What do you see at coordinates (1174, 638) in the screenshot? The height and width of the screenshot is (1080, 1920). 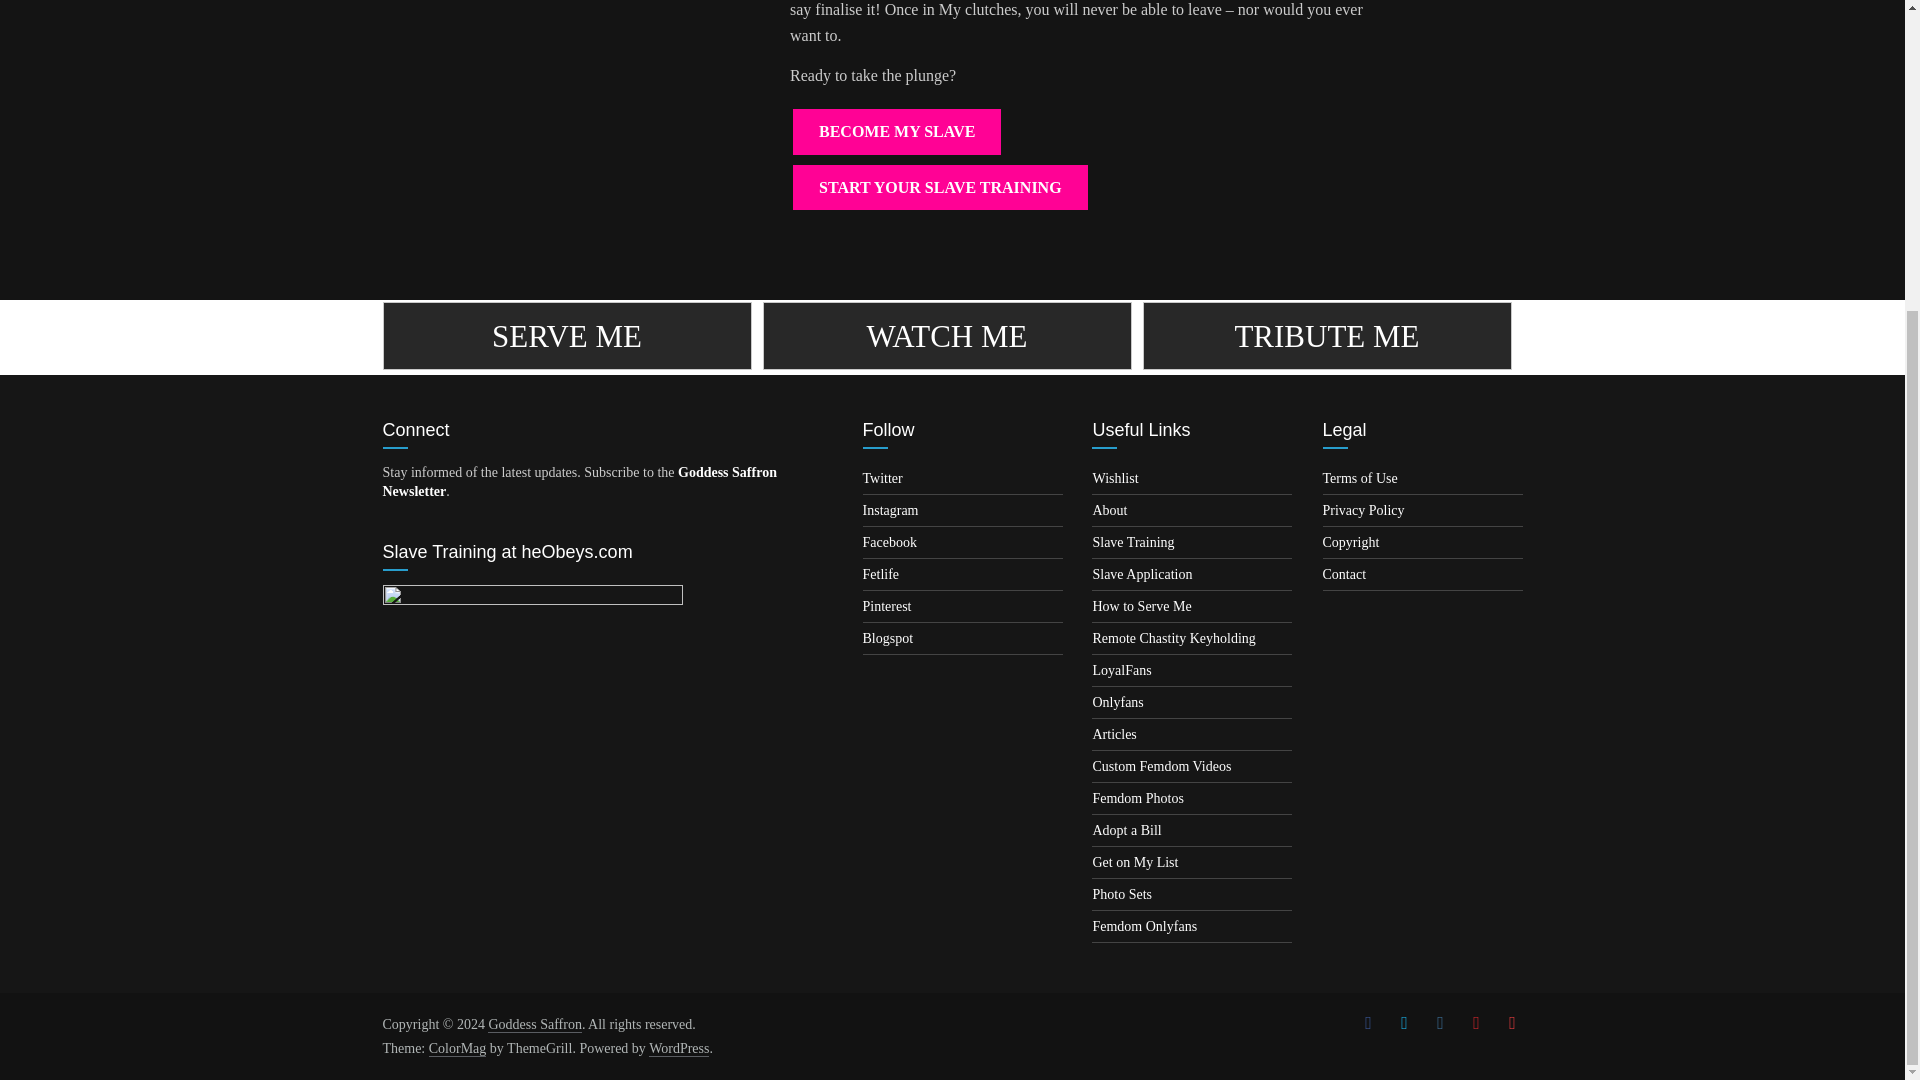 I see `Remote Chastity Keyholding` at bounding box center [1174, 638].